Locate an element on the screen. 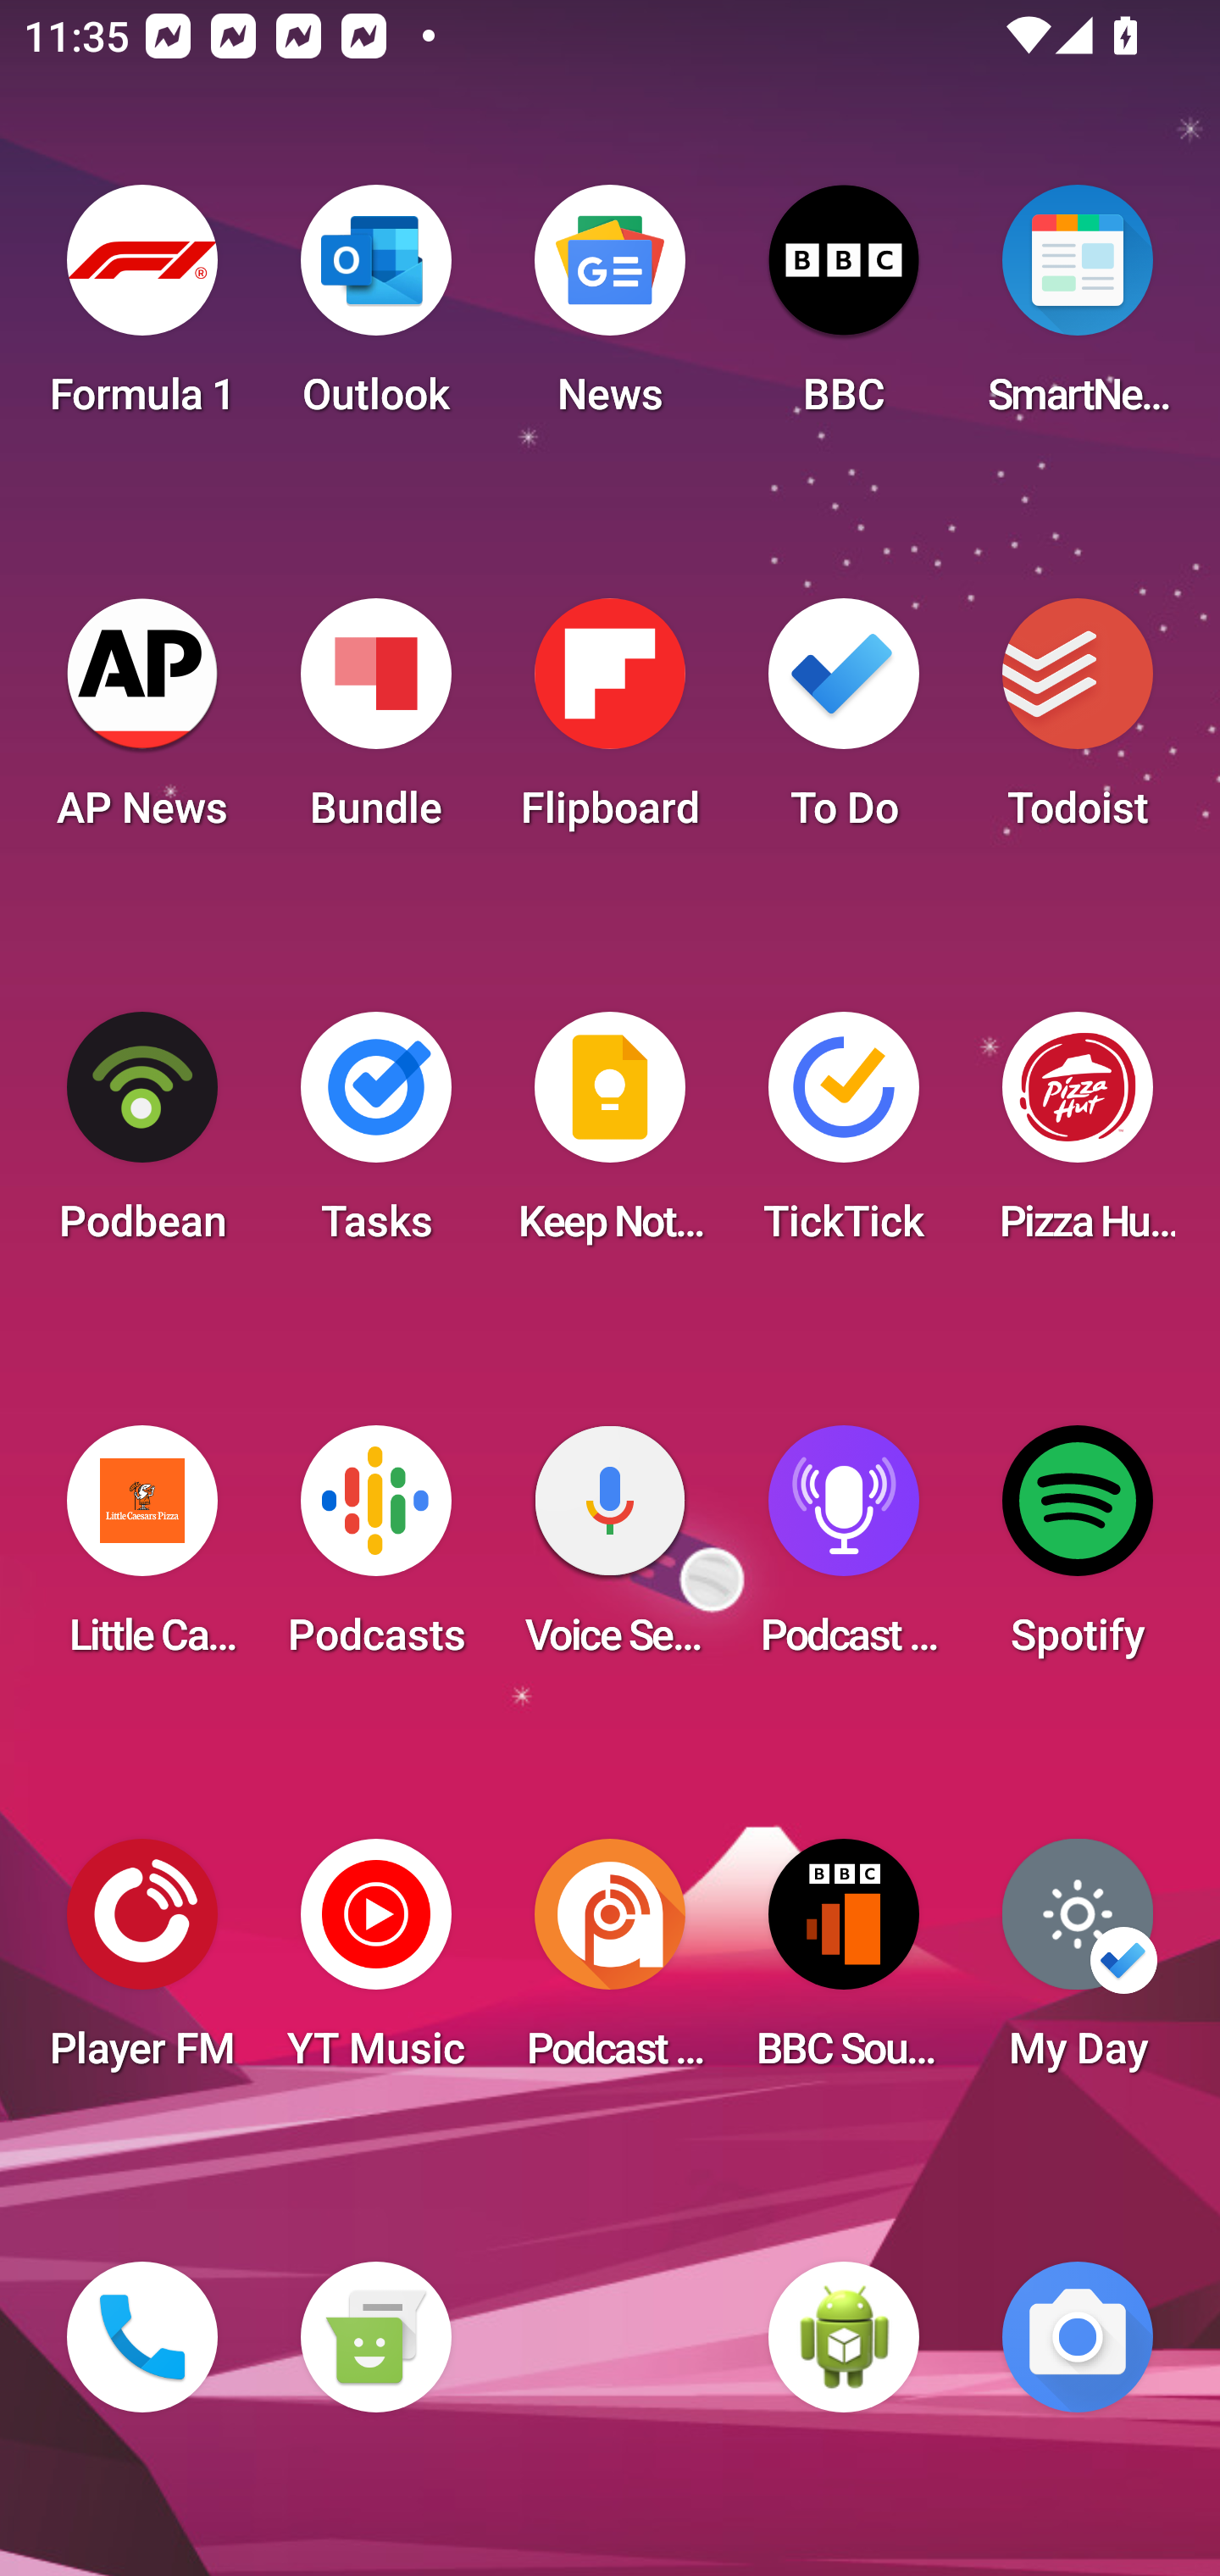 The height and width of the screenshot is (2576, 1220). Podcasts is located at coordinates (375, 1551).